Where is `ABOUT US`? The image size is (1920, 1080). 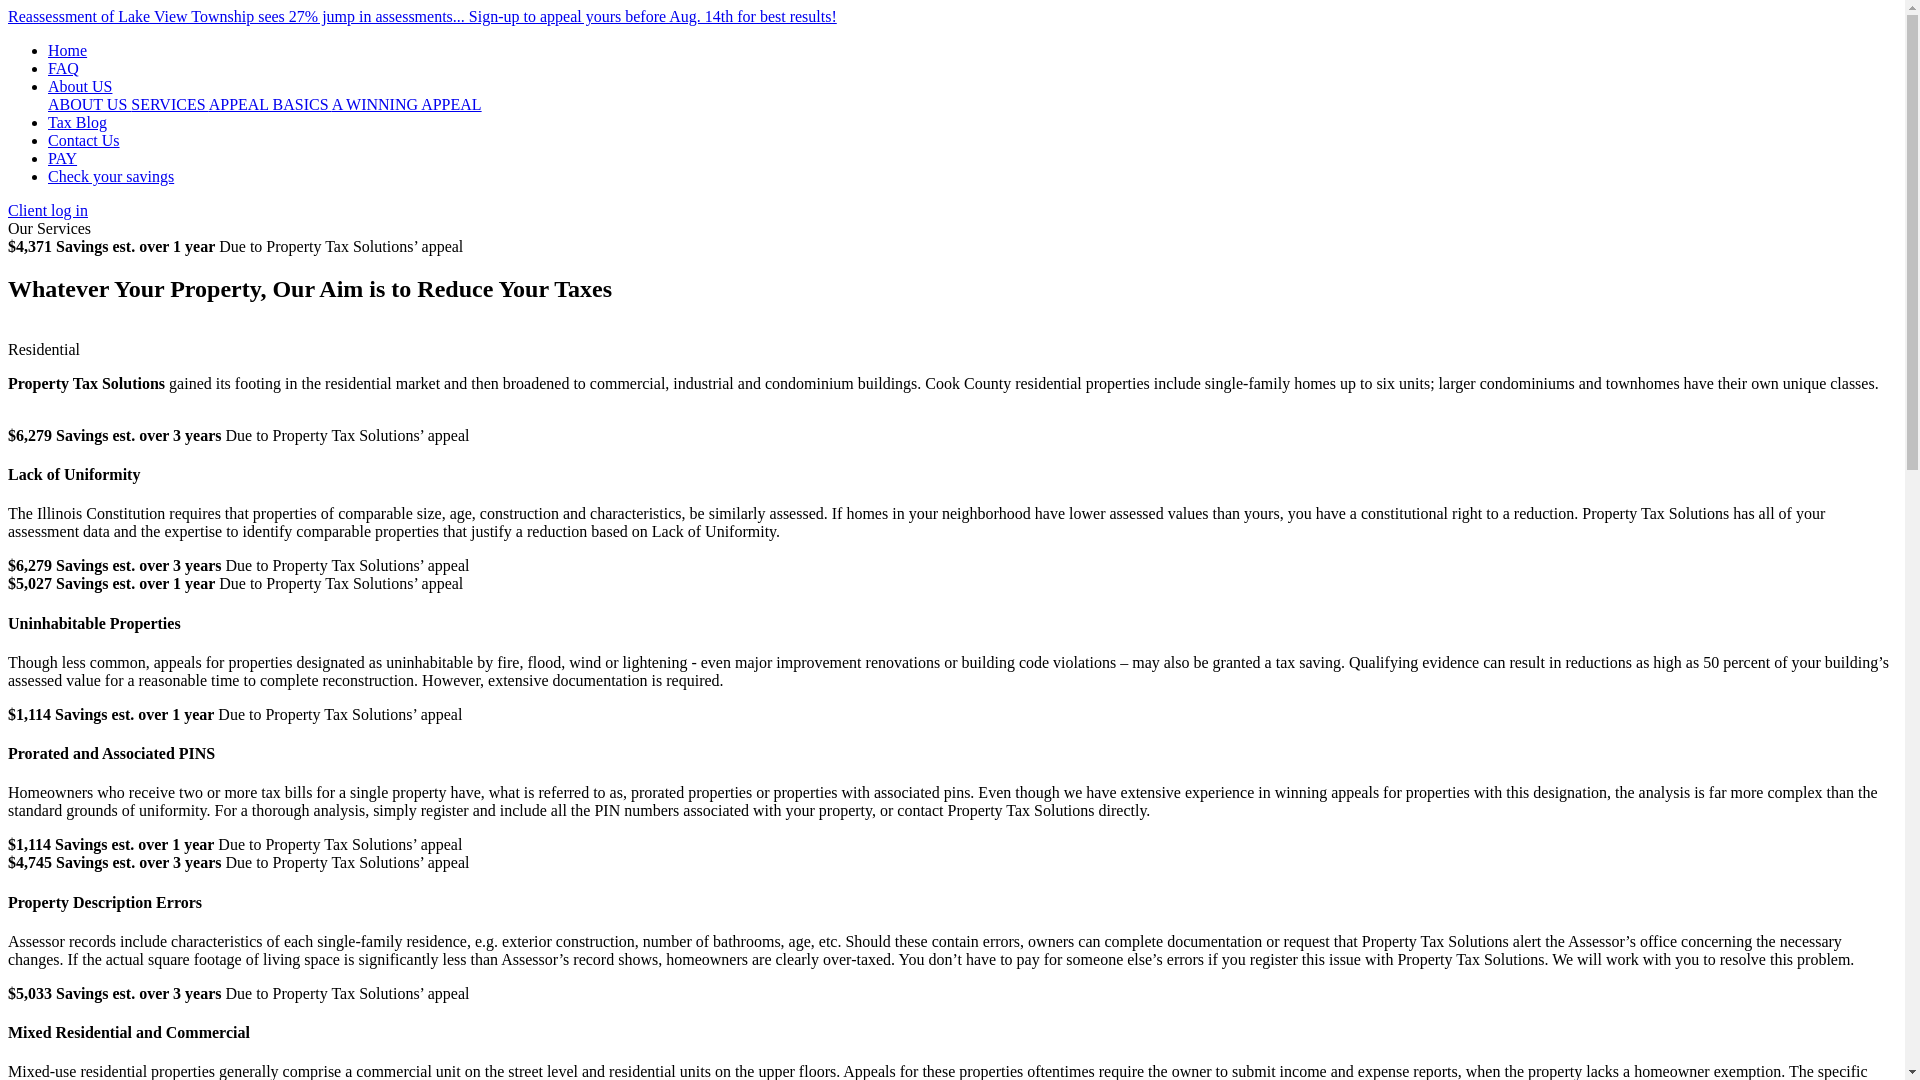
ABOUT US is located at coordinates (89, 104).